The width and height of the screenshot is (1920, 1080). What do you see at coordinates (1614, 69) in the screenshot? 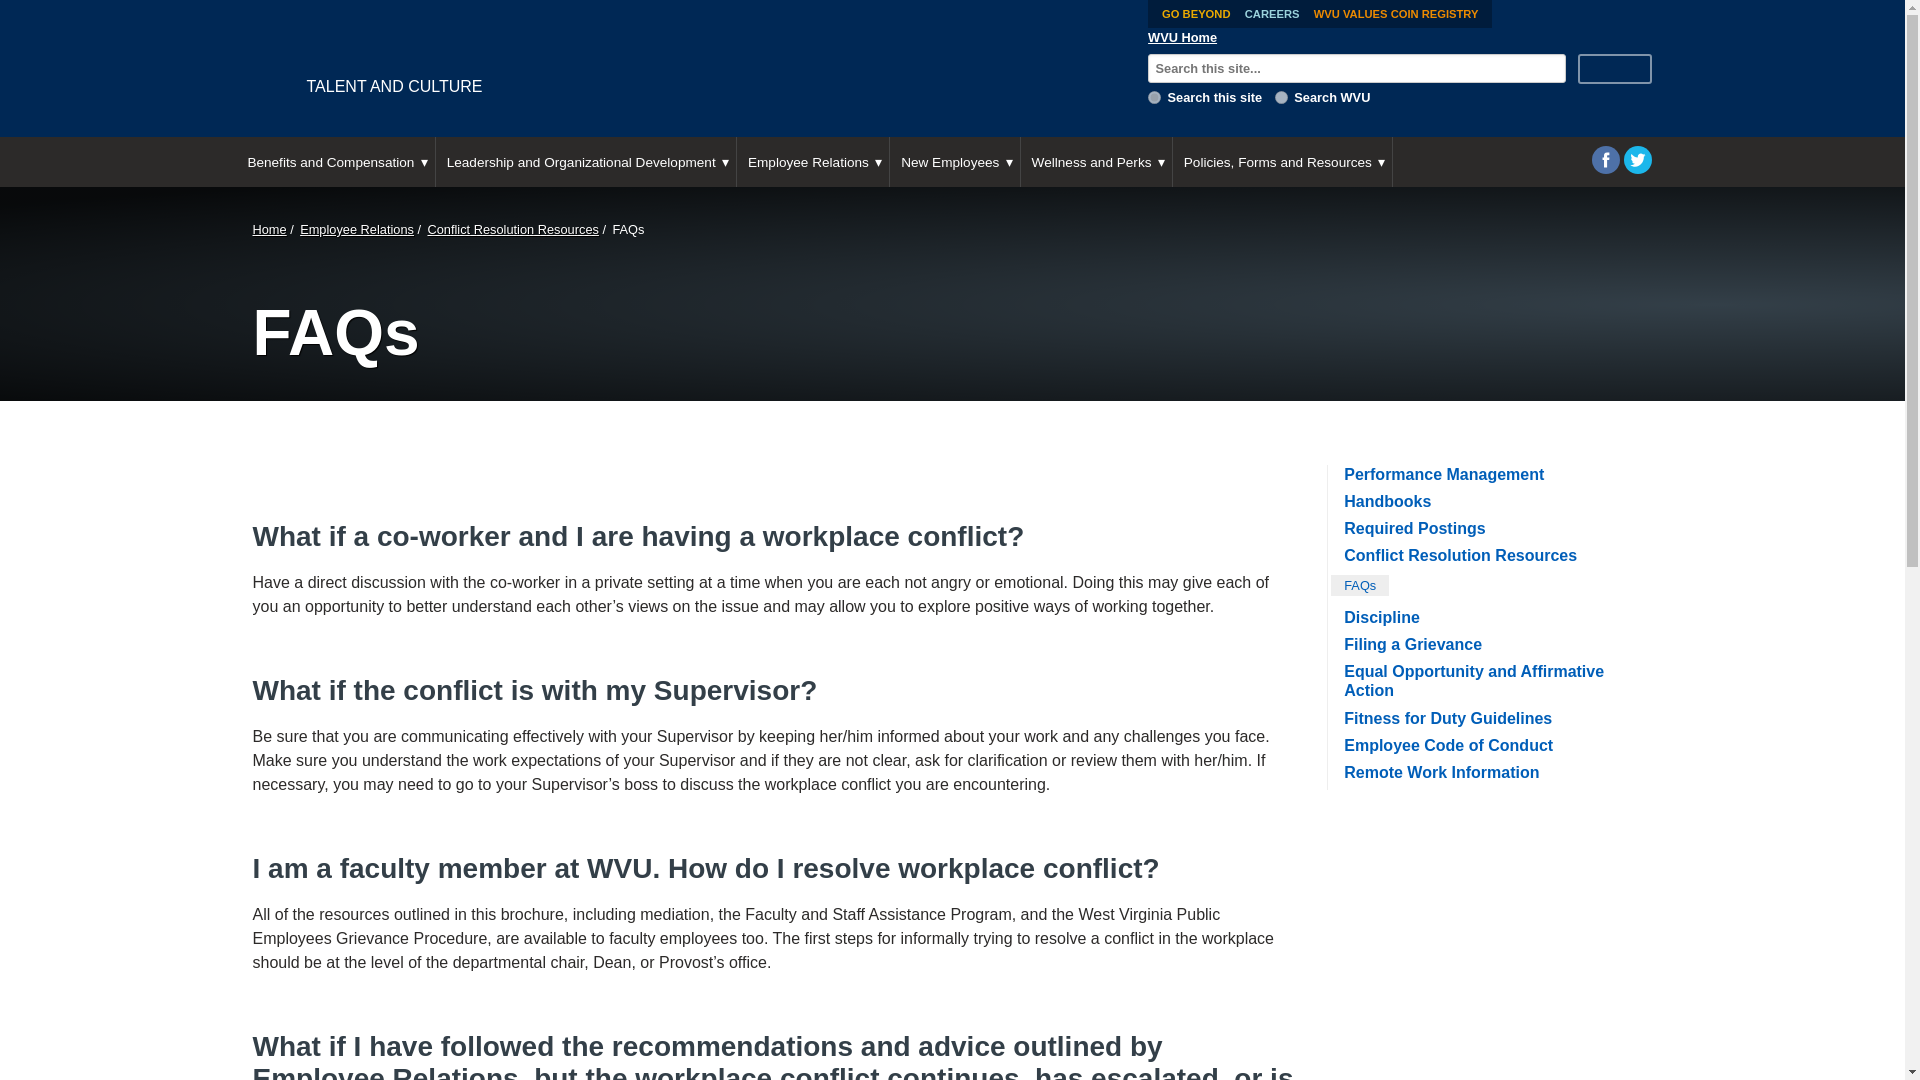
I see `Search` at bounding box center [1614, 69].